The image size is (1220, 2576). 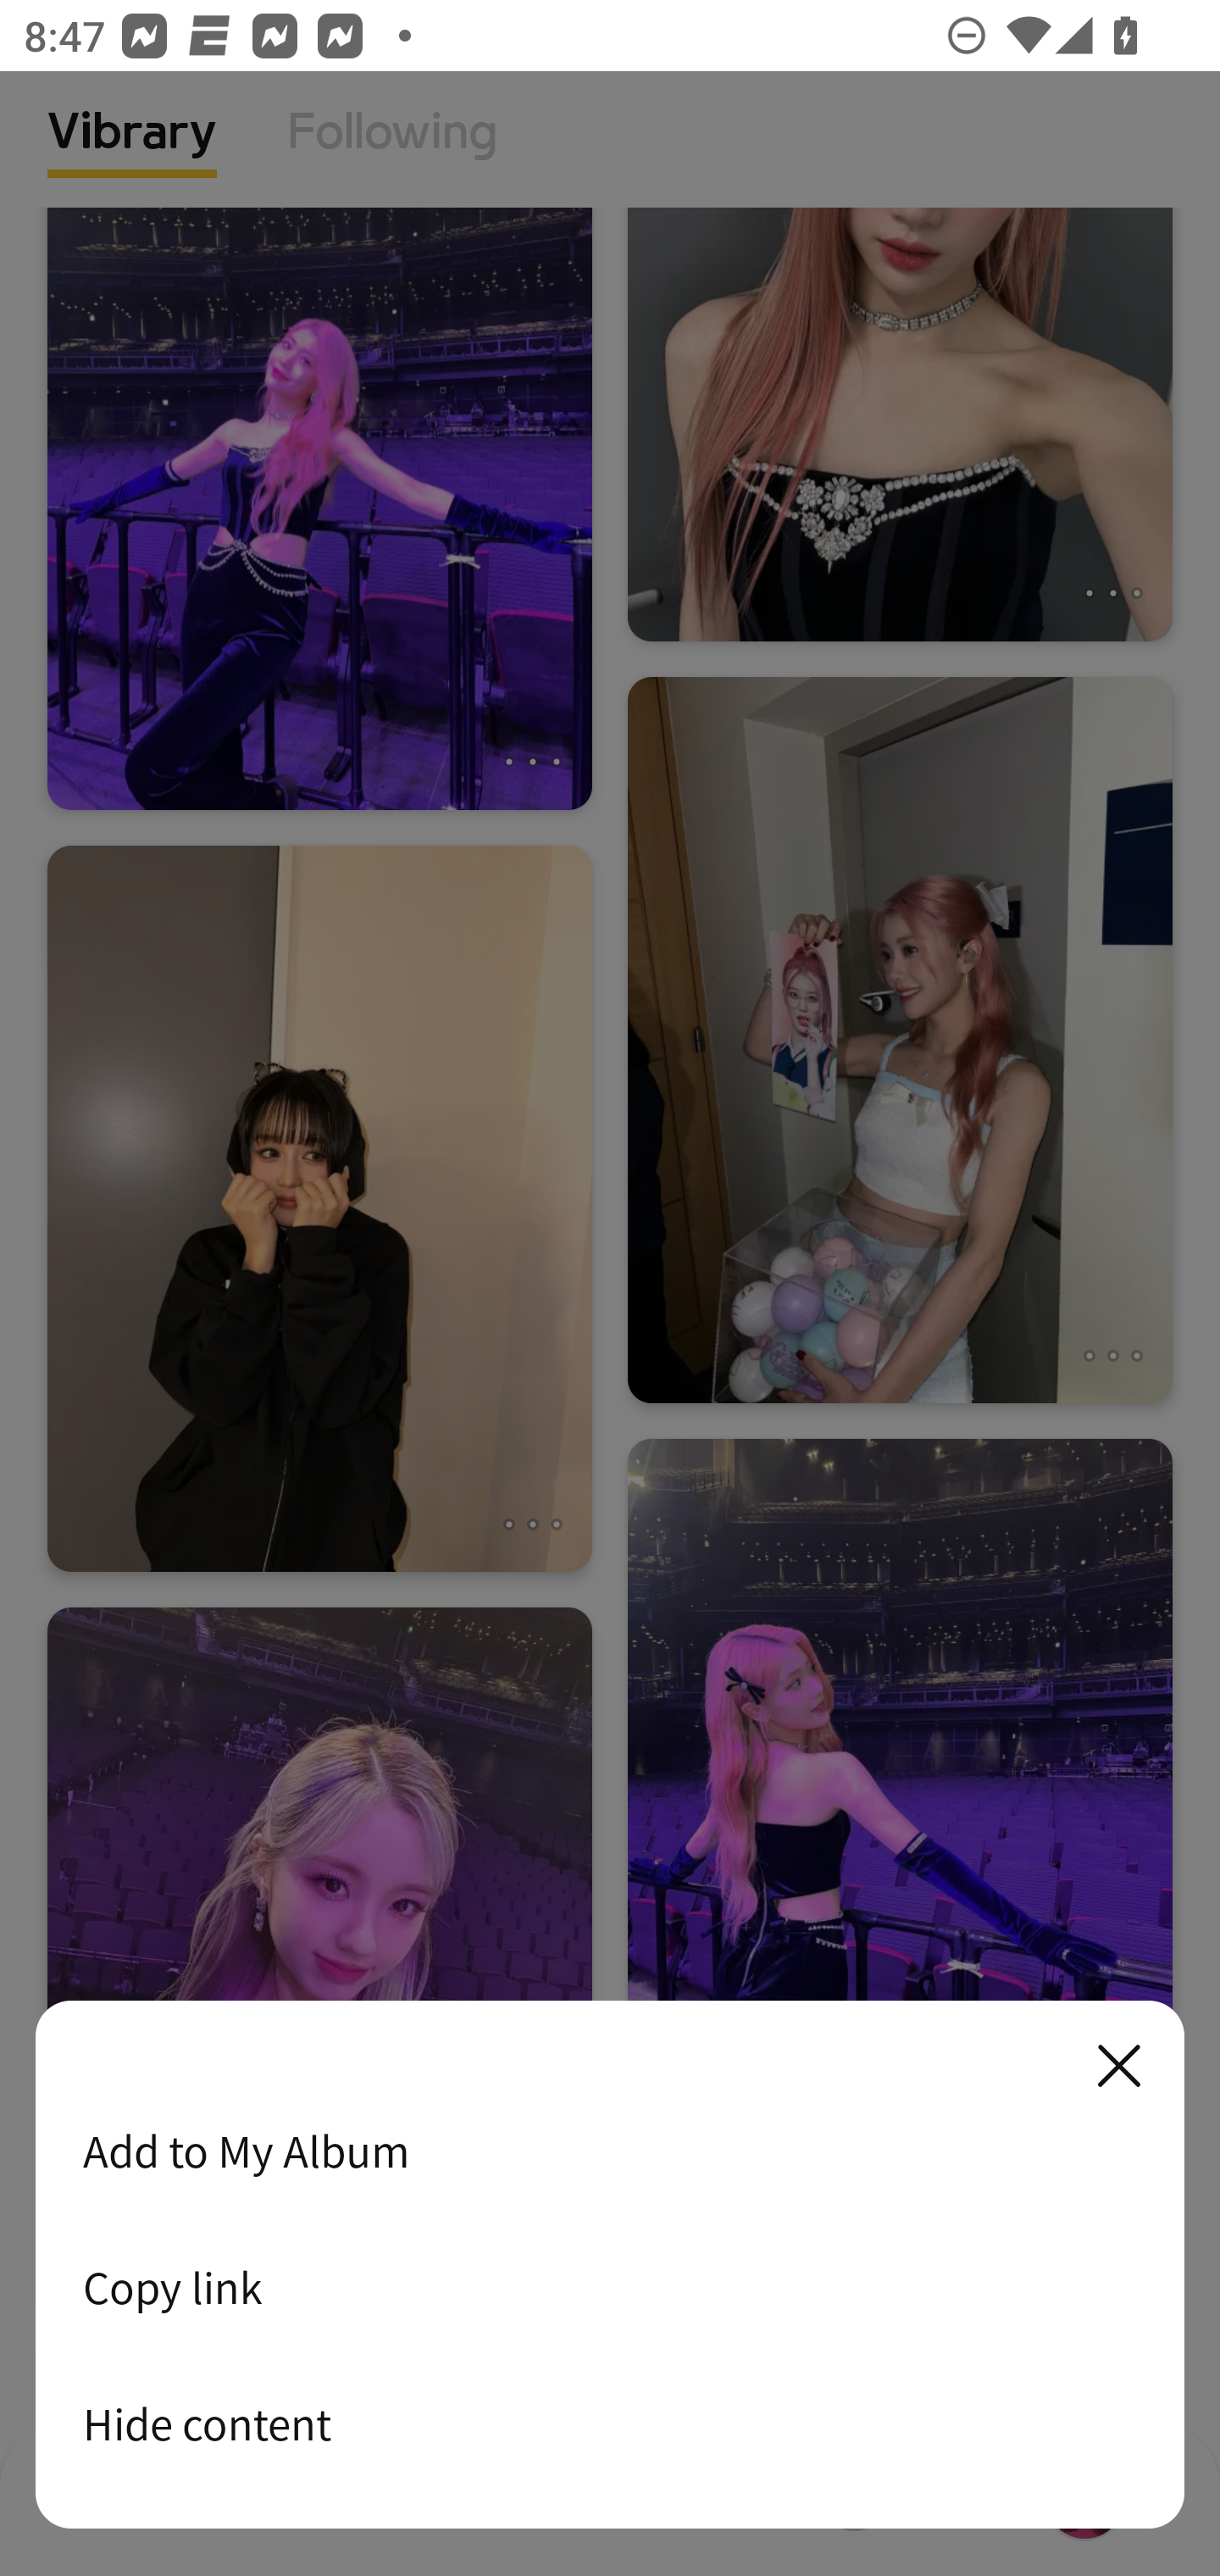 I want to click on Add to My Album Copy link Hide content, so click(x=610, y=2266).